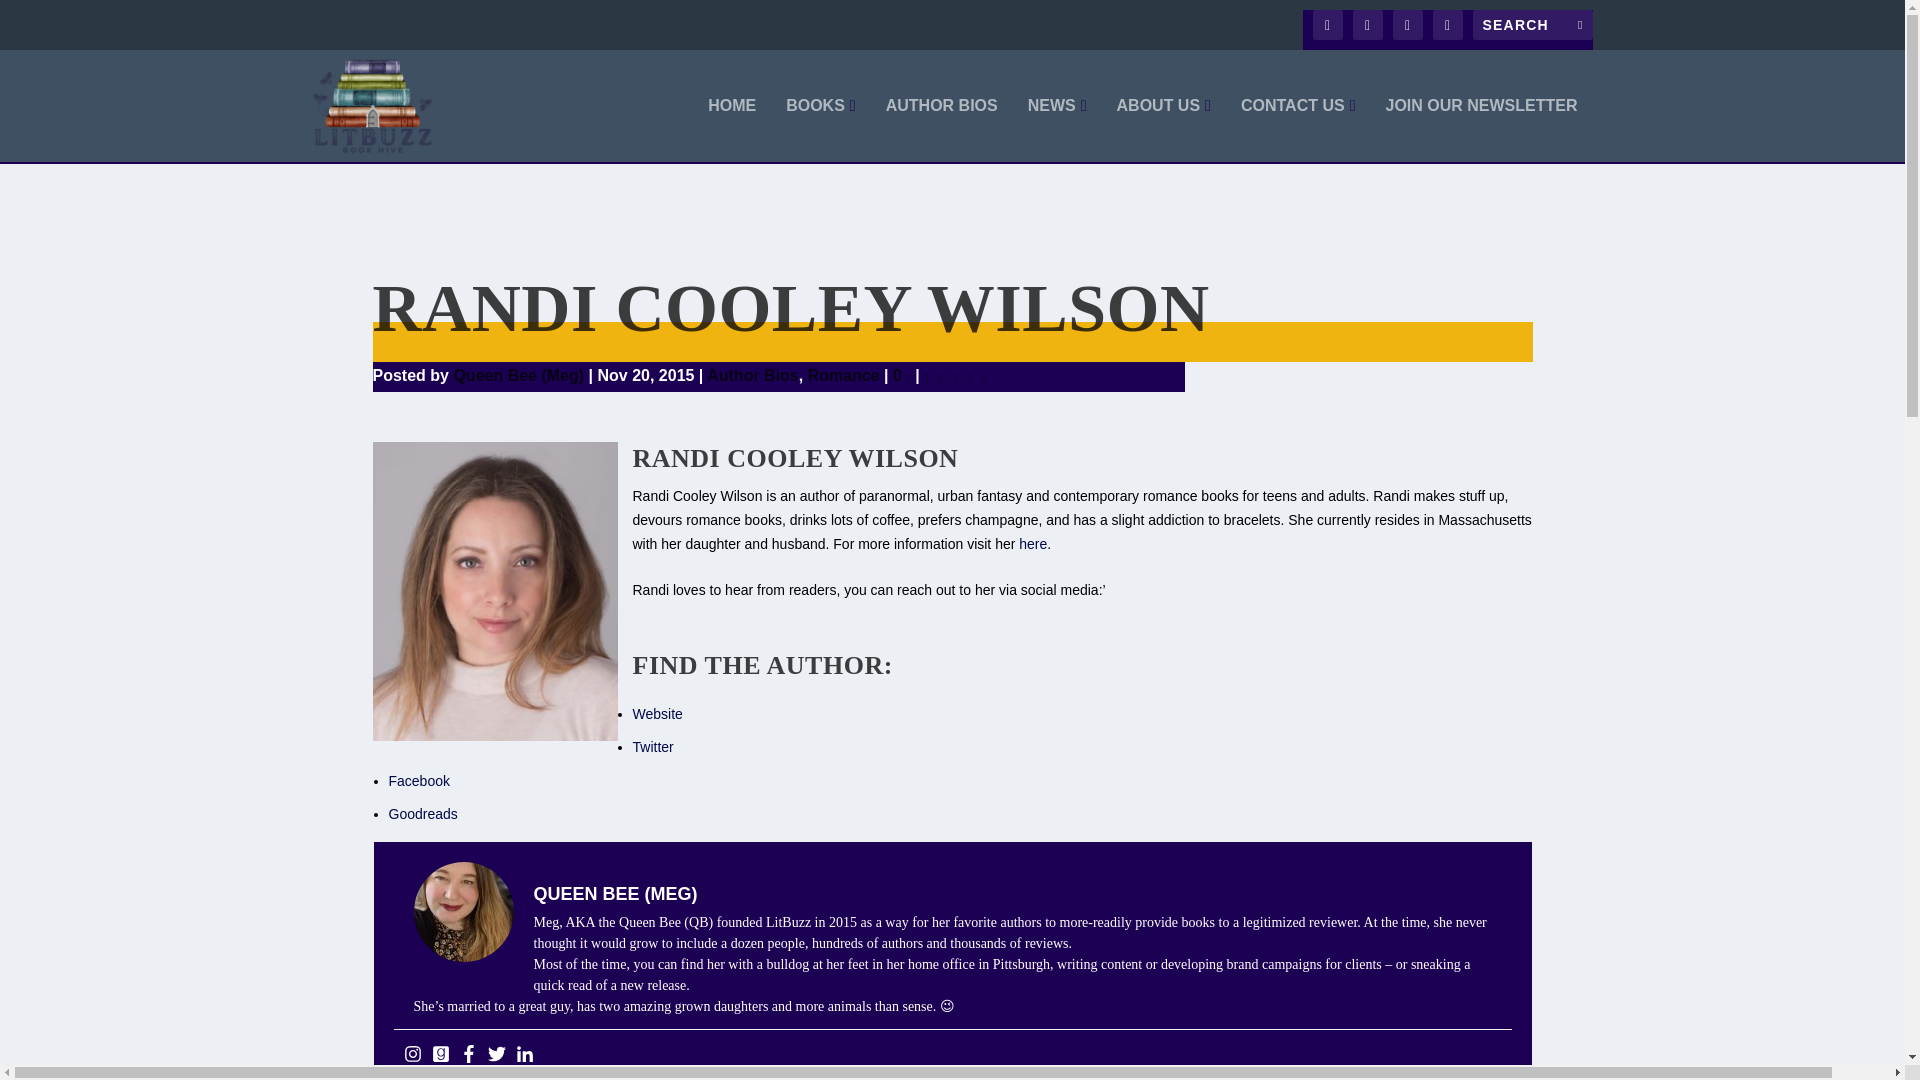 This screenshot has height=1080, width=1920. I want to click on CONTACT US, so click(1298, 130).